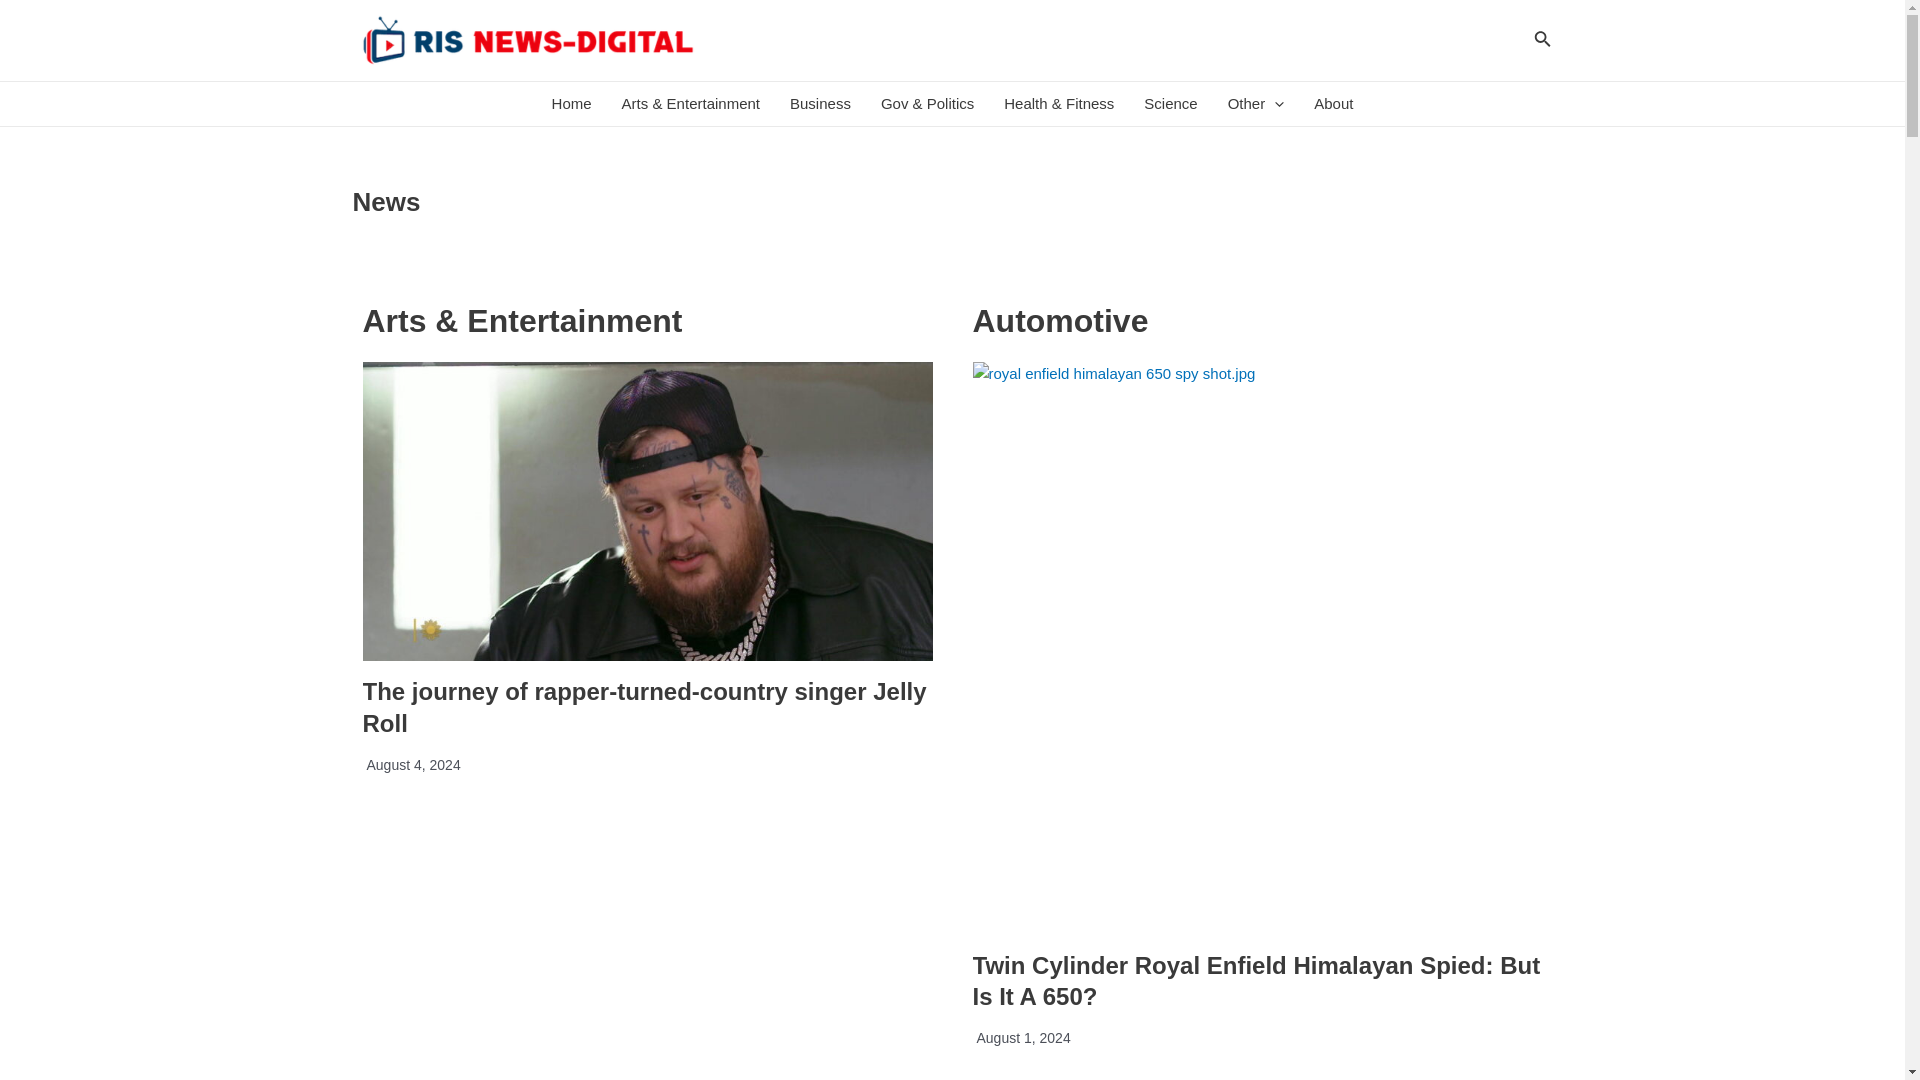 The width and height of the screenshot is (1920, 1080). I want to click on Science, so click(1170, 104).